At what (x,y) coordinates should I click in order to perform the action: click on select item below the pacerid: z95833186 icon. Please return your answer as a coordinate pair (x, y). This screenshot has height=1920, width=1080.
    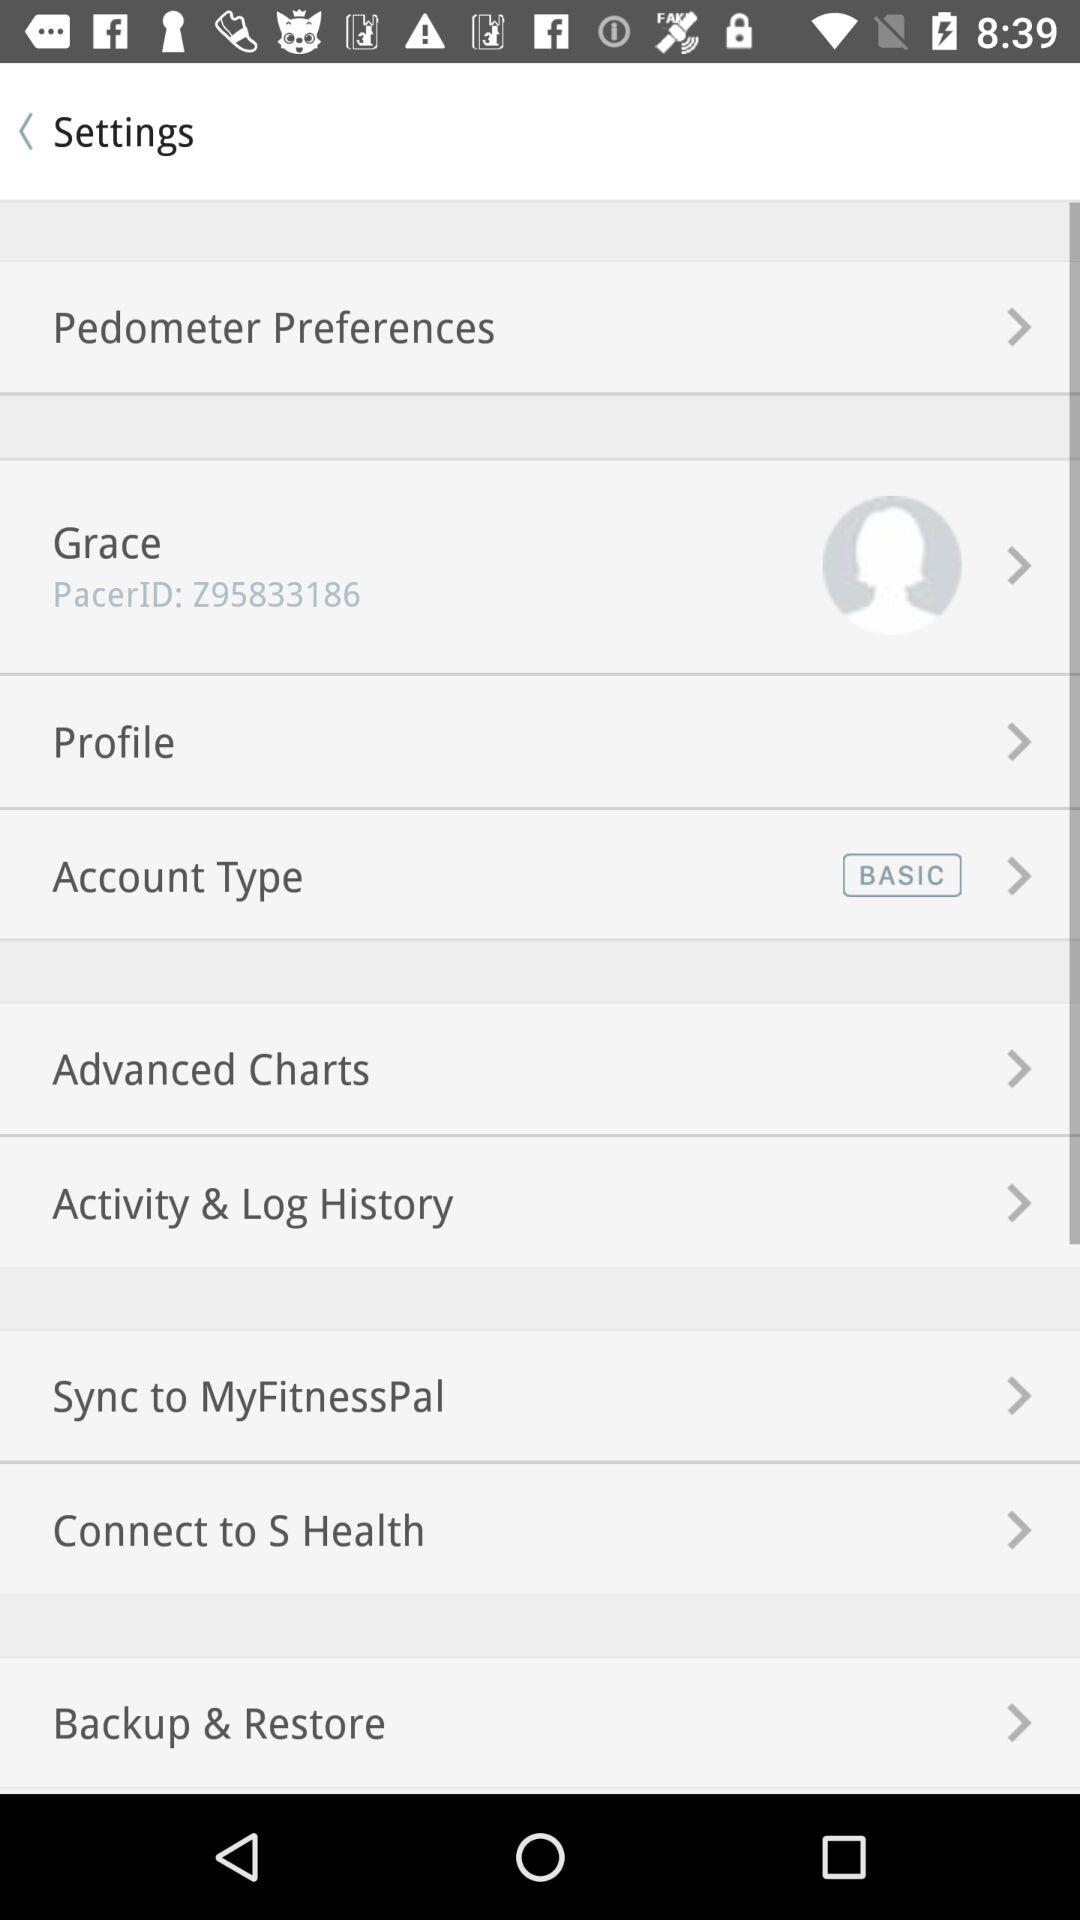
    Looking at the image, I should click on (88, 740).